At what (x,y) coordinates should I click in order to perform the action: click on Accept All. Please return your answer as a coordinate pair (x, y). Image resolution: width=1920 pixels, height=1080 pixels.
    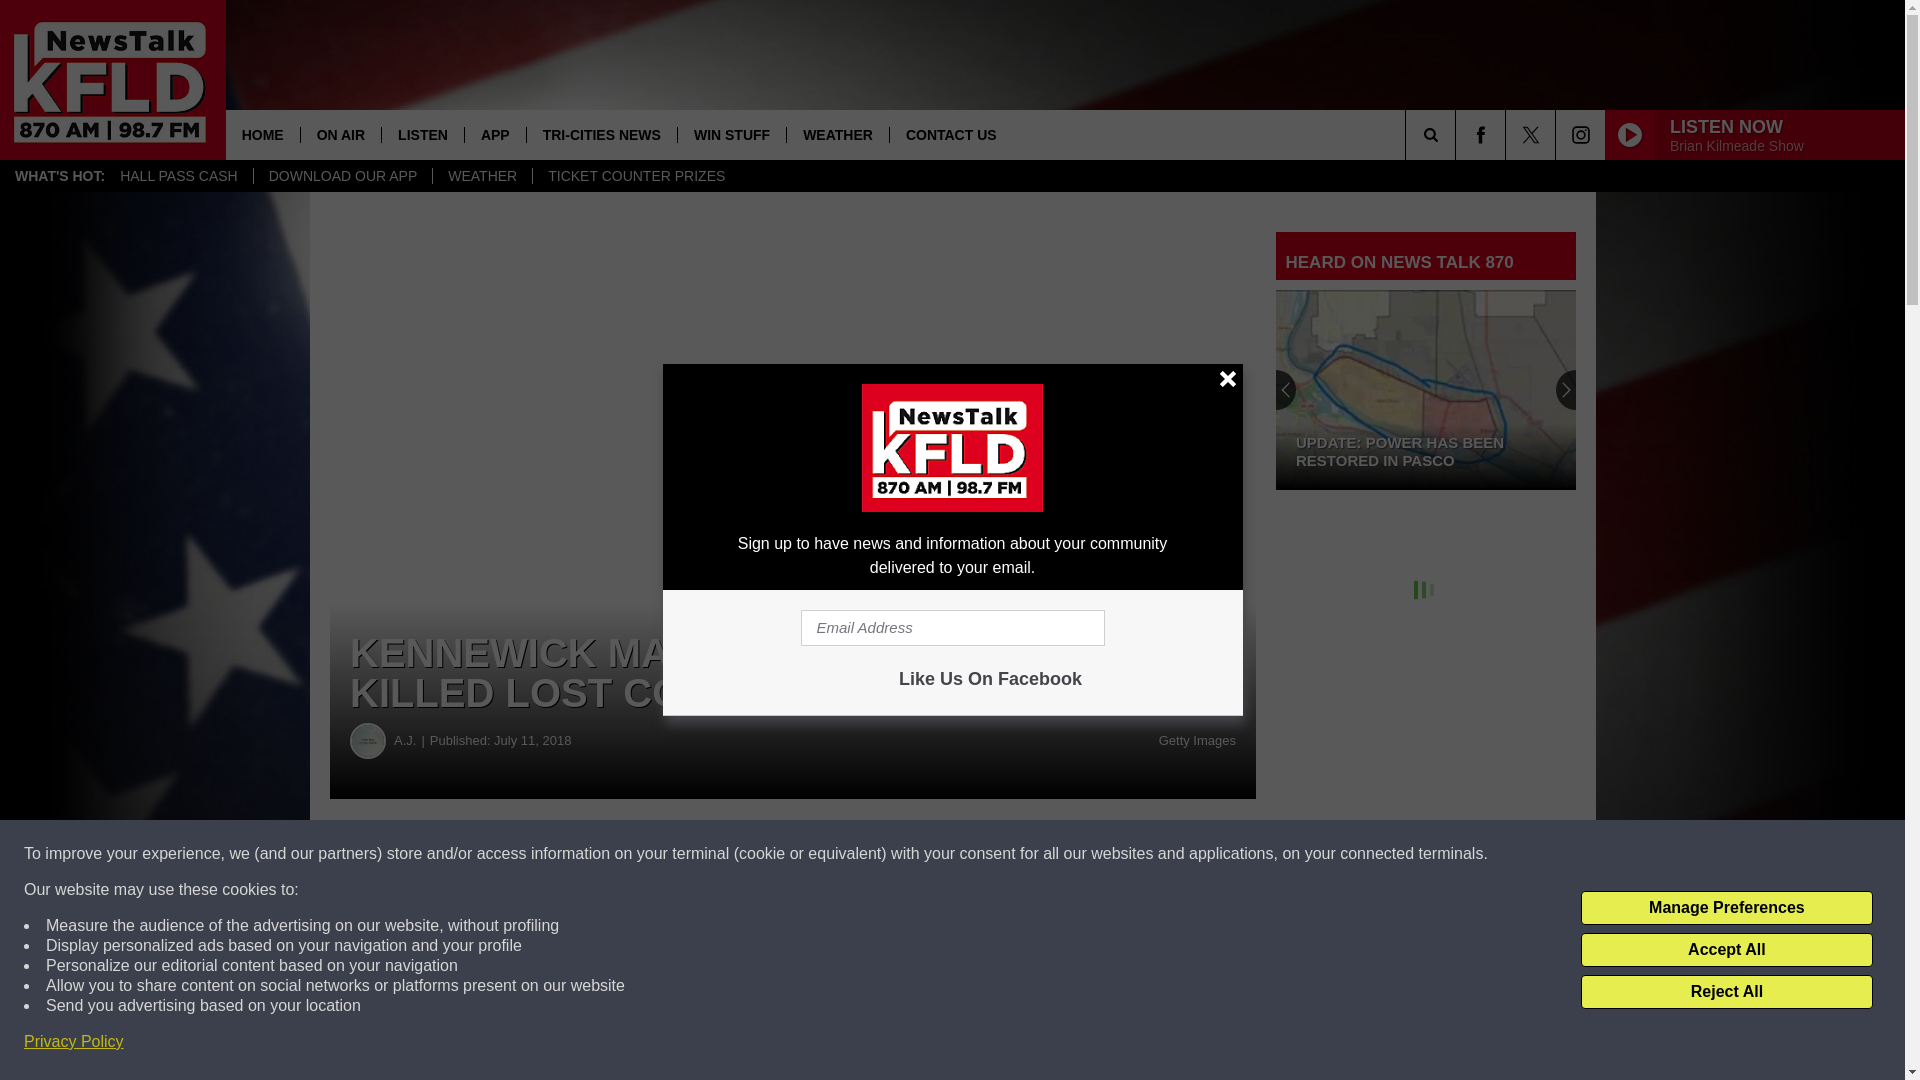
    Looking at the image, I should click on (1726, 950).